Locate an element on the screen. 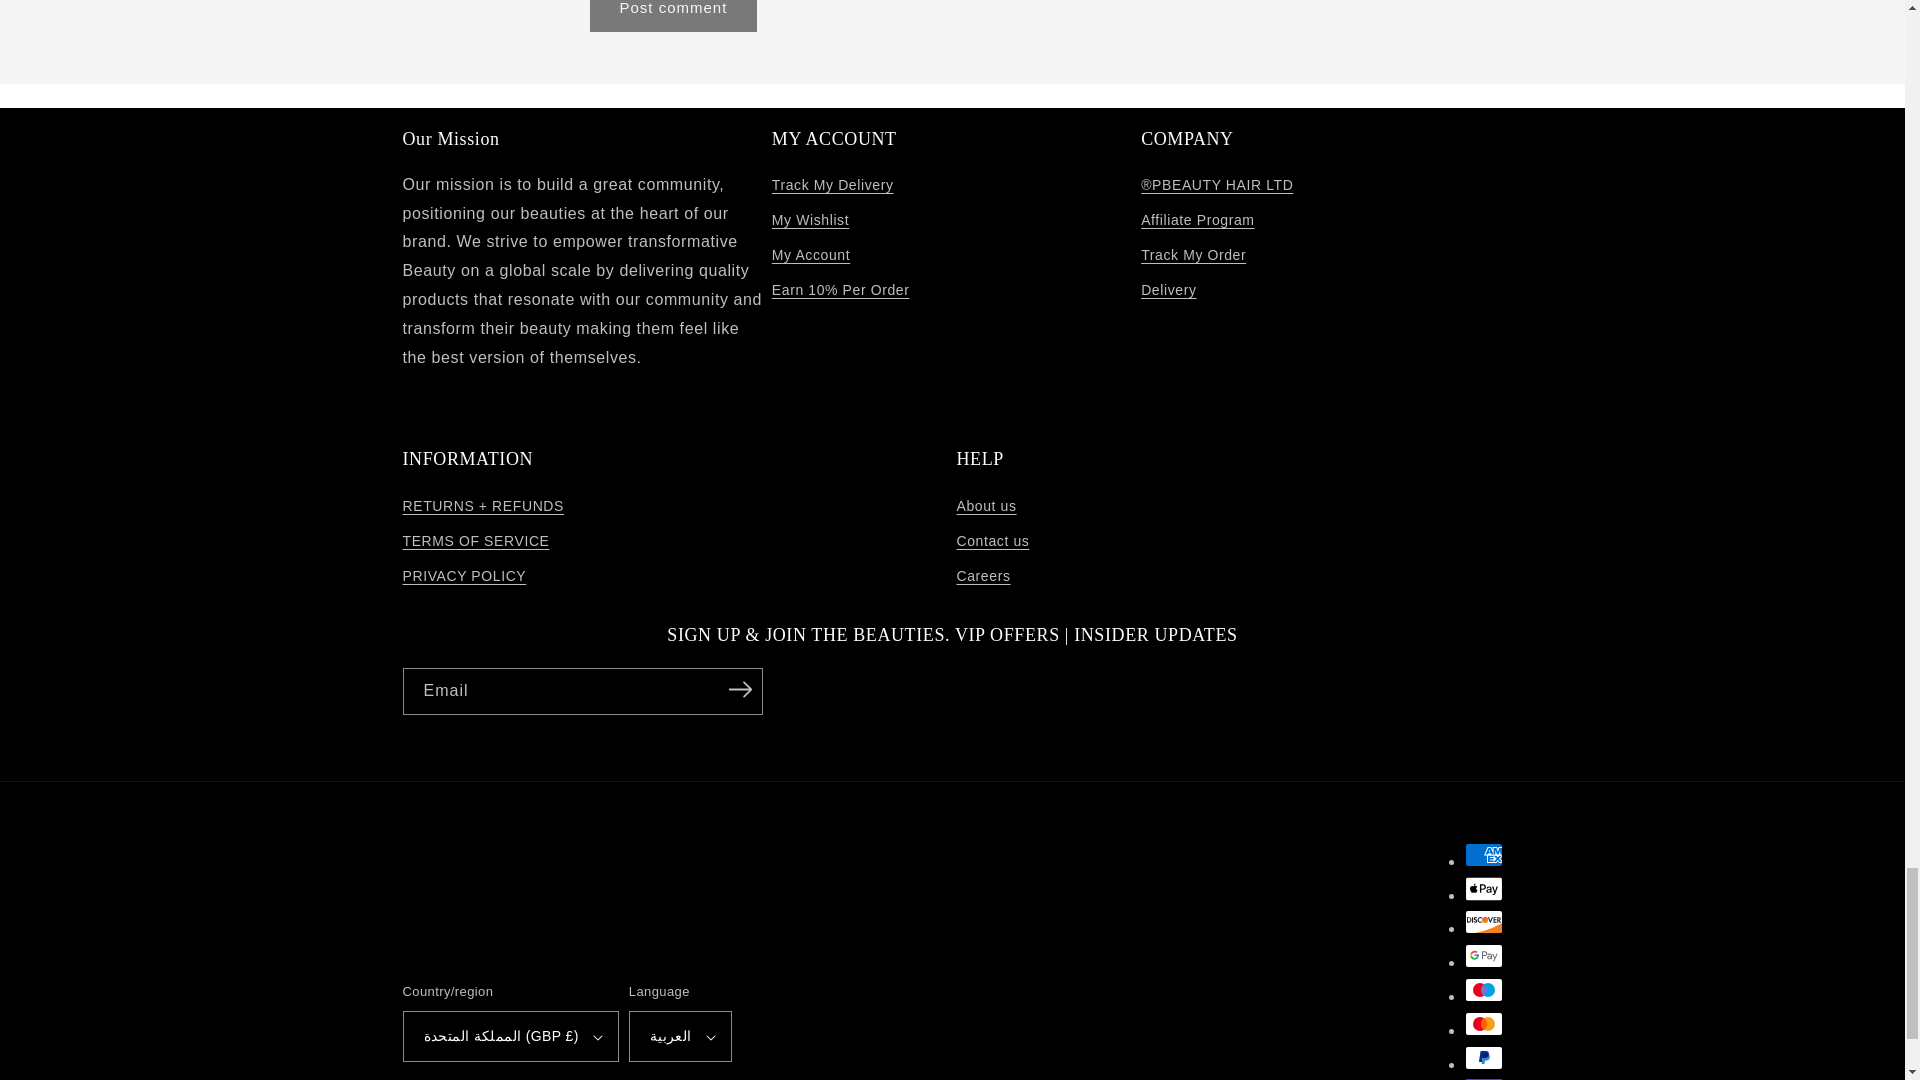  Post comment is located at coordinates (674, 16).